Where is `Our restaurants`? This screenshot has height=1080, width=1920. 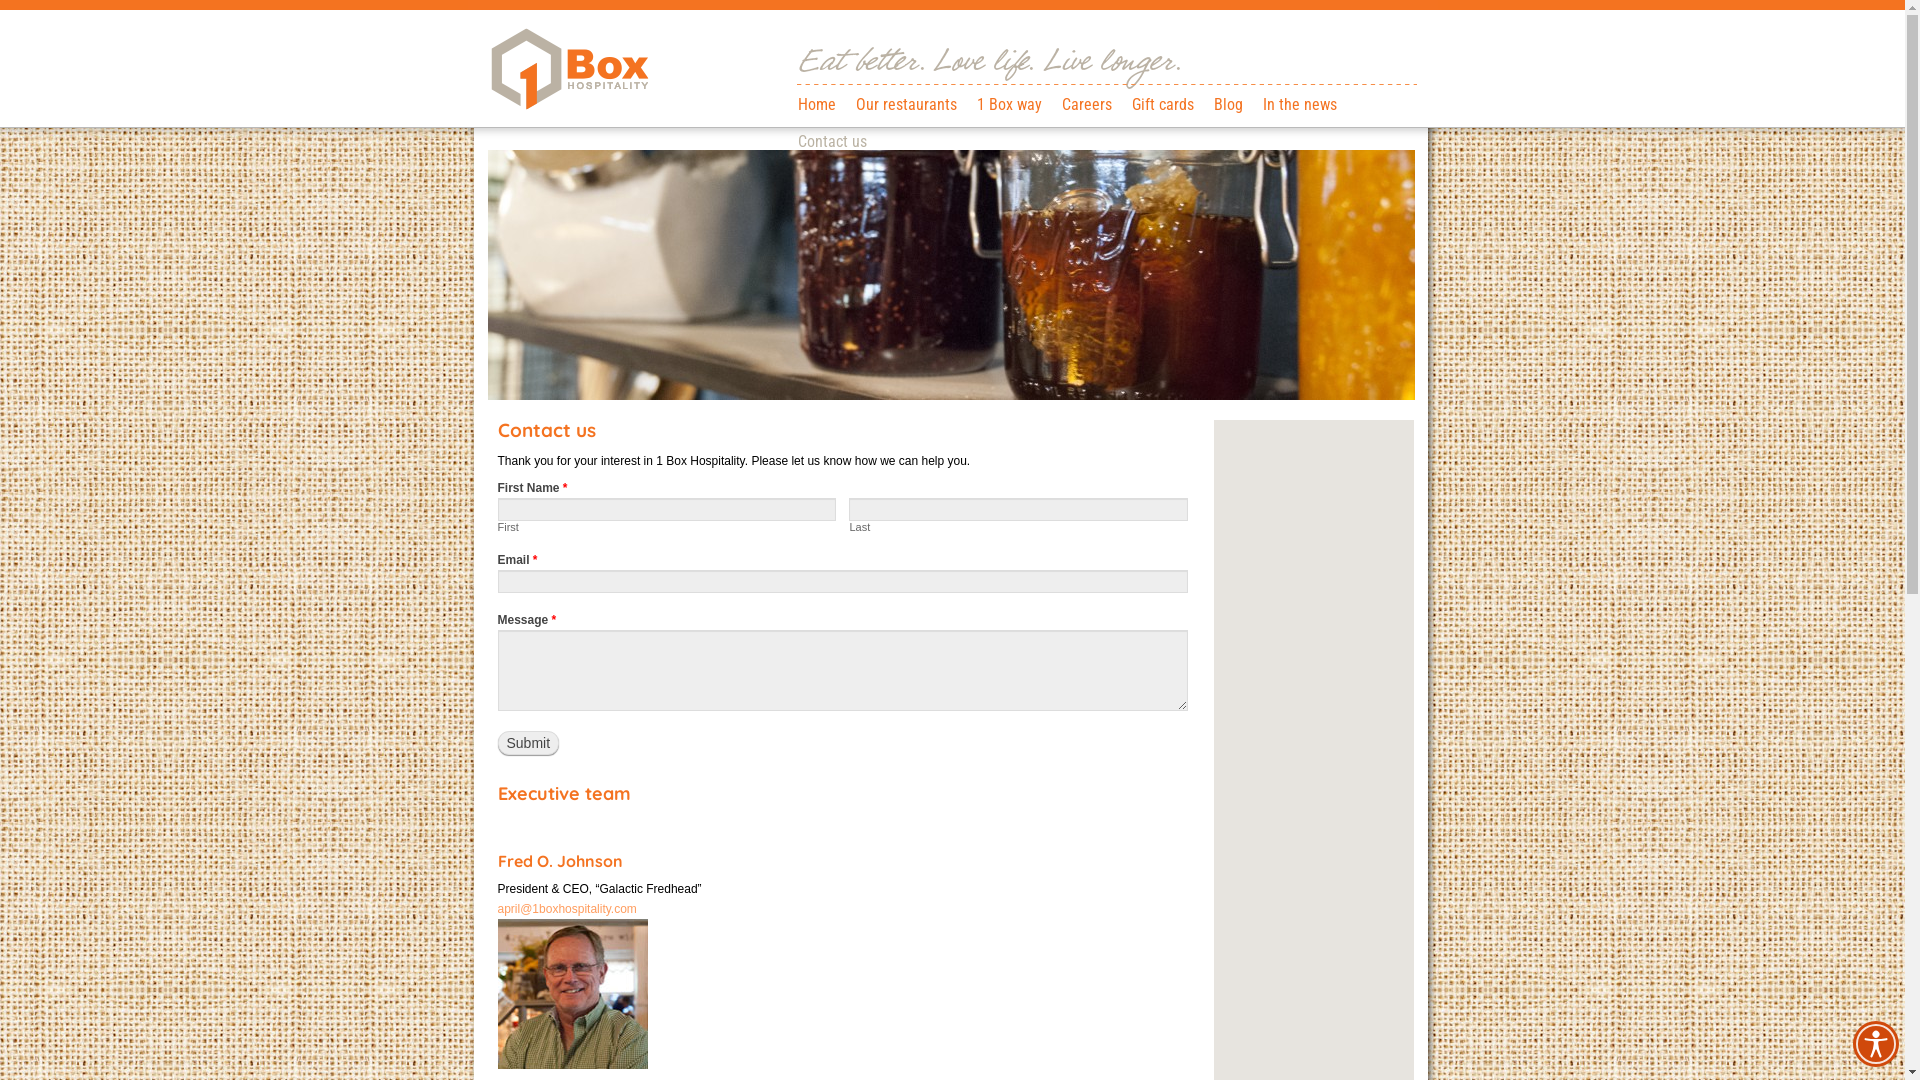 Our restaurants is located at coordinates (906, 102).